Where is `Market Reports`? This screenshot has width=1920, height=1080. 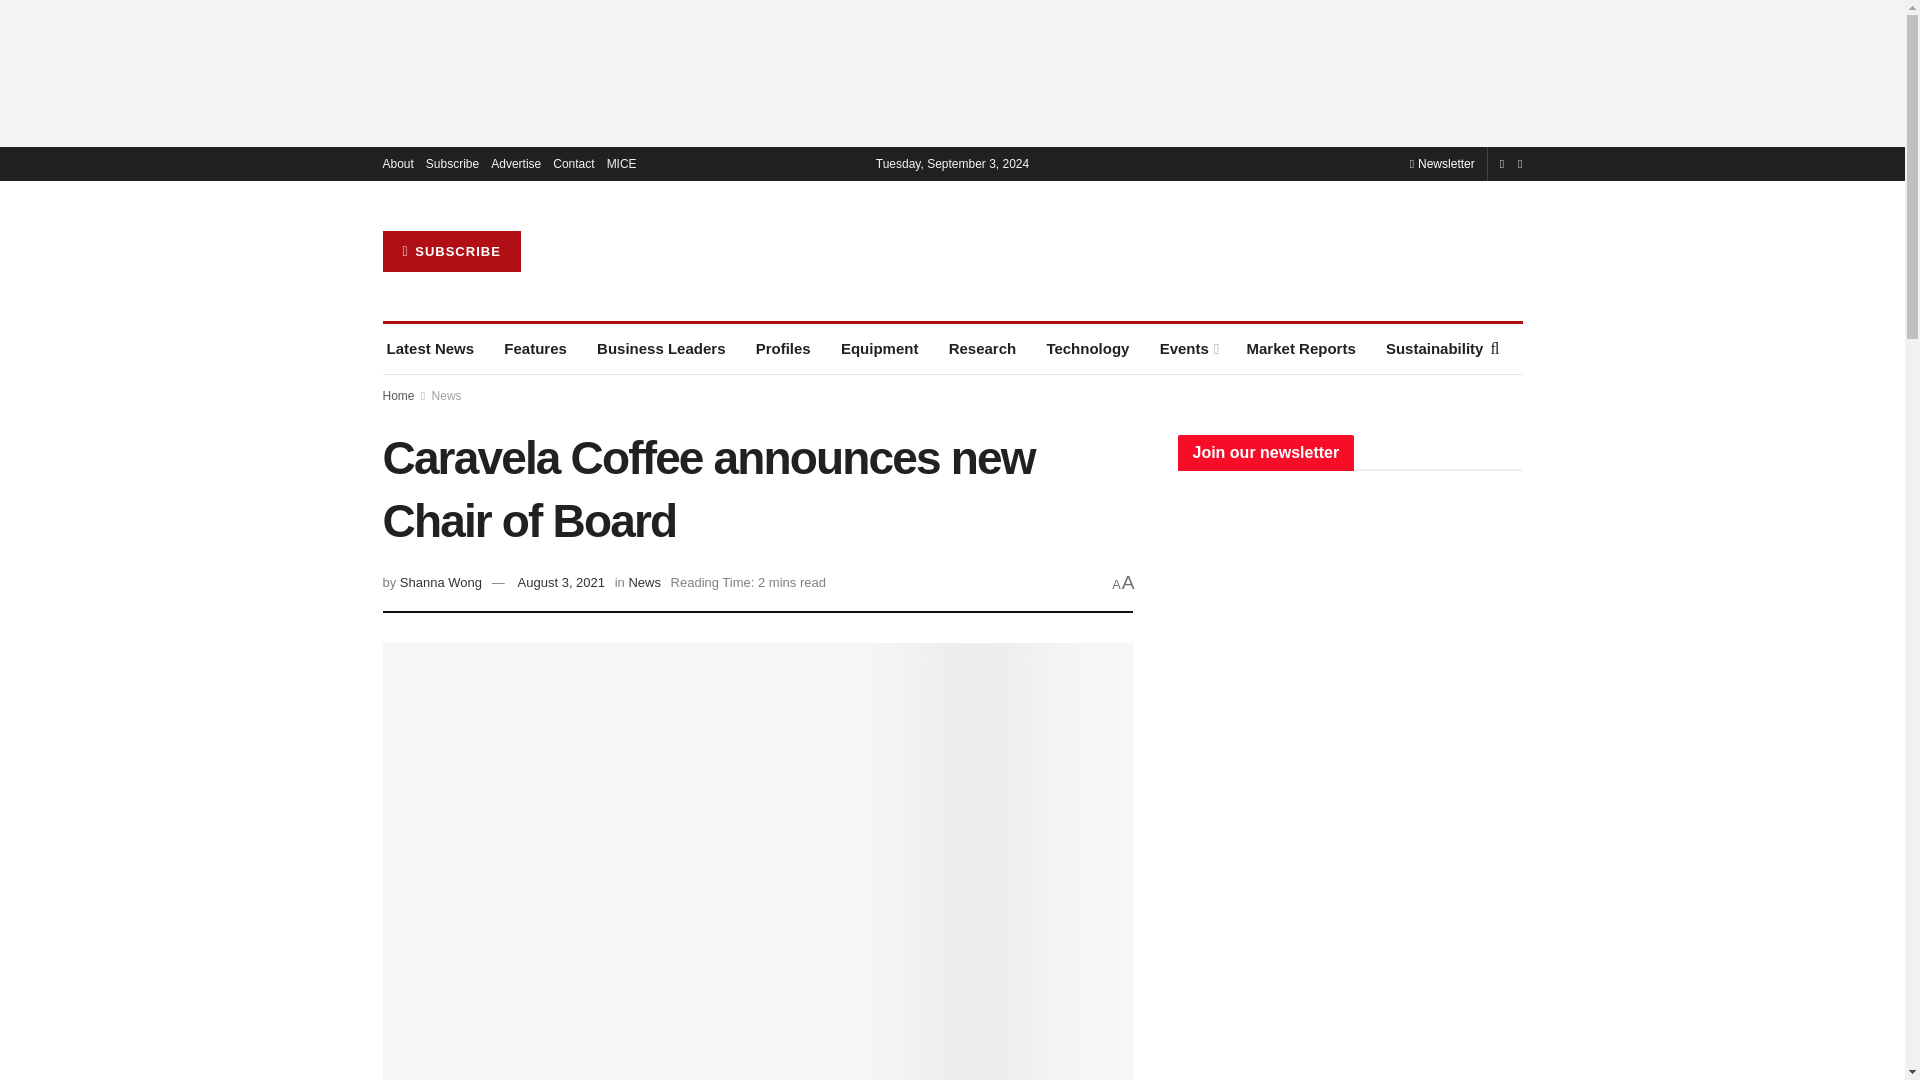 Market Reports is located at coordinates (1300, 348).